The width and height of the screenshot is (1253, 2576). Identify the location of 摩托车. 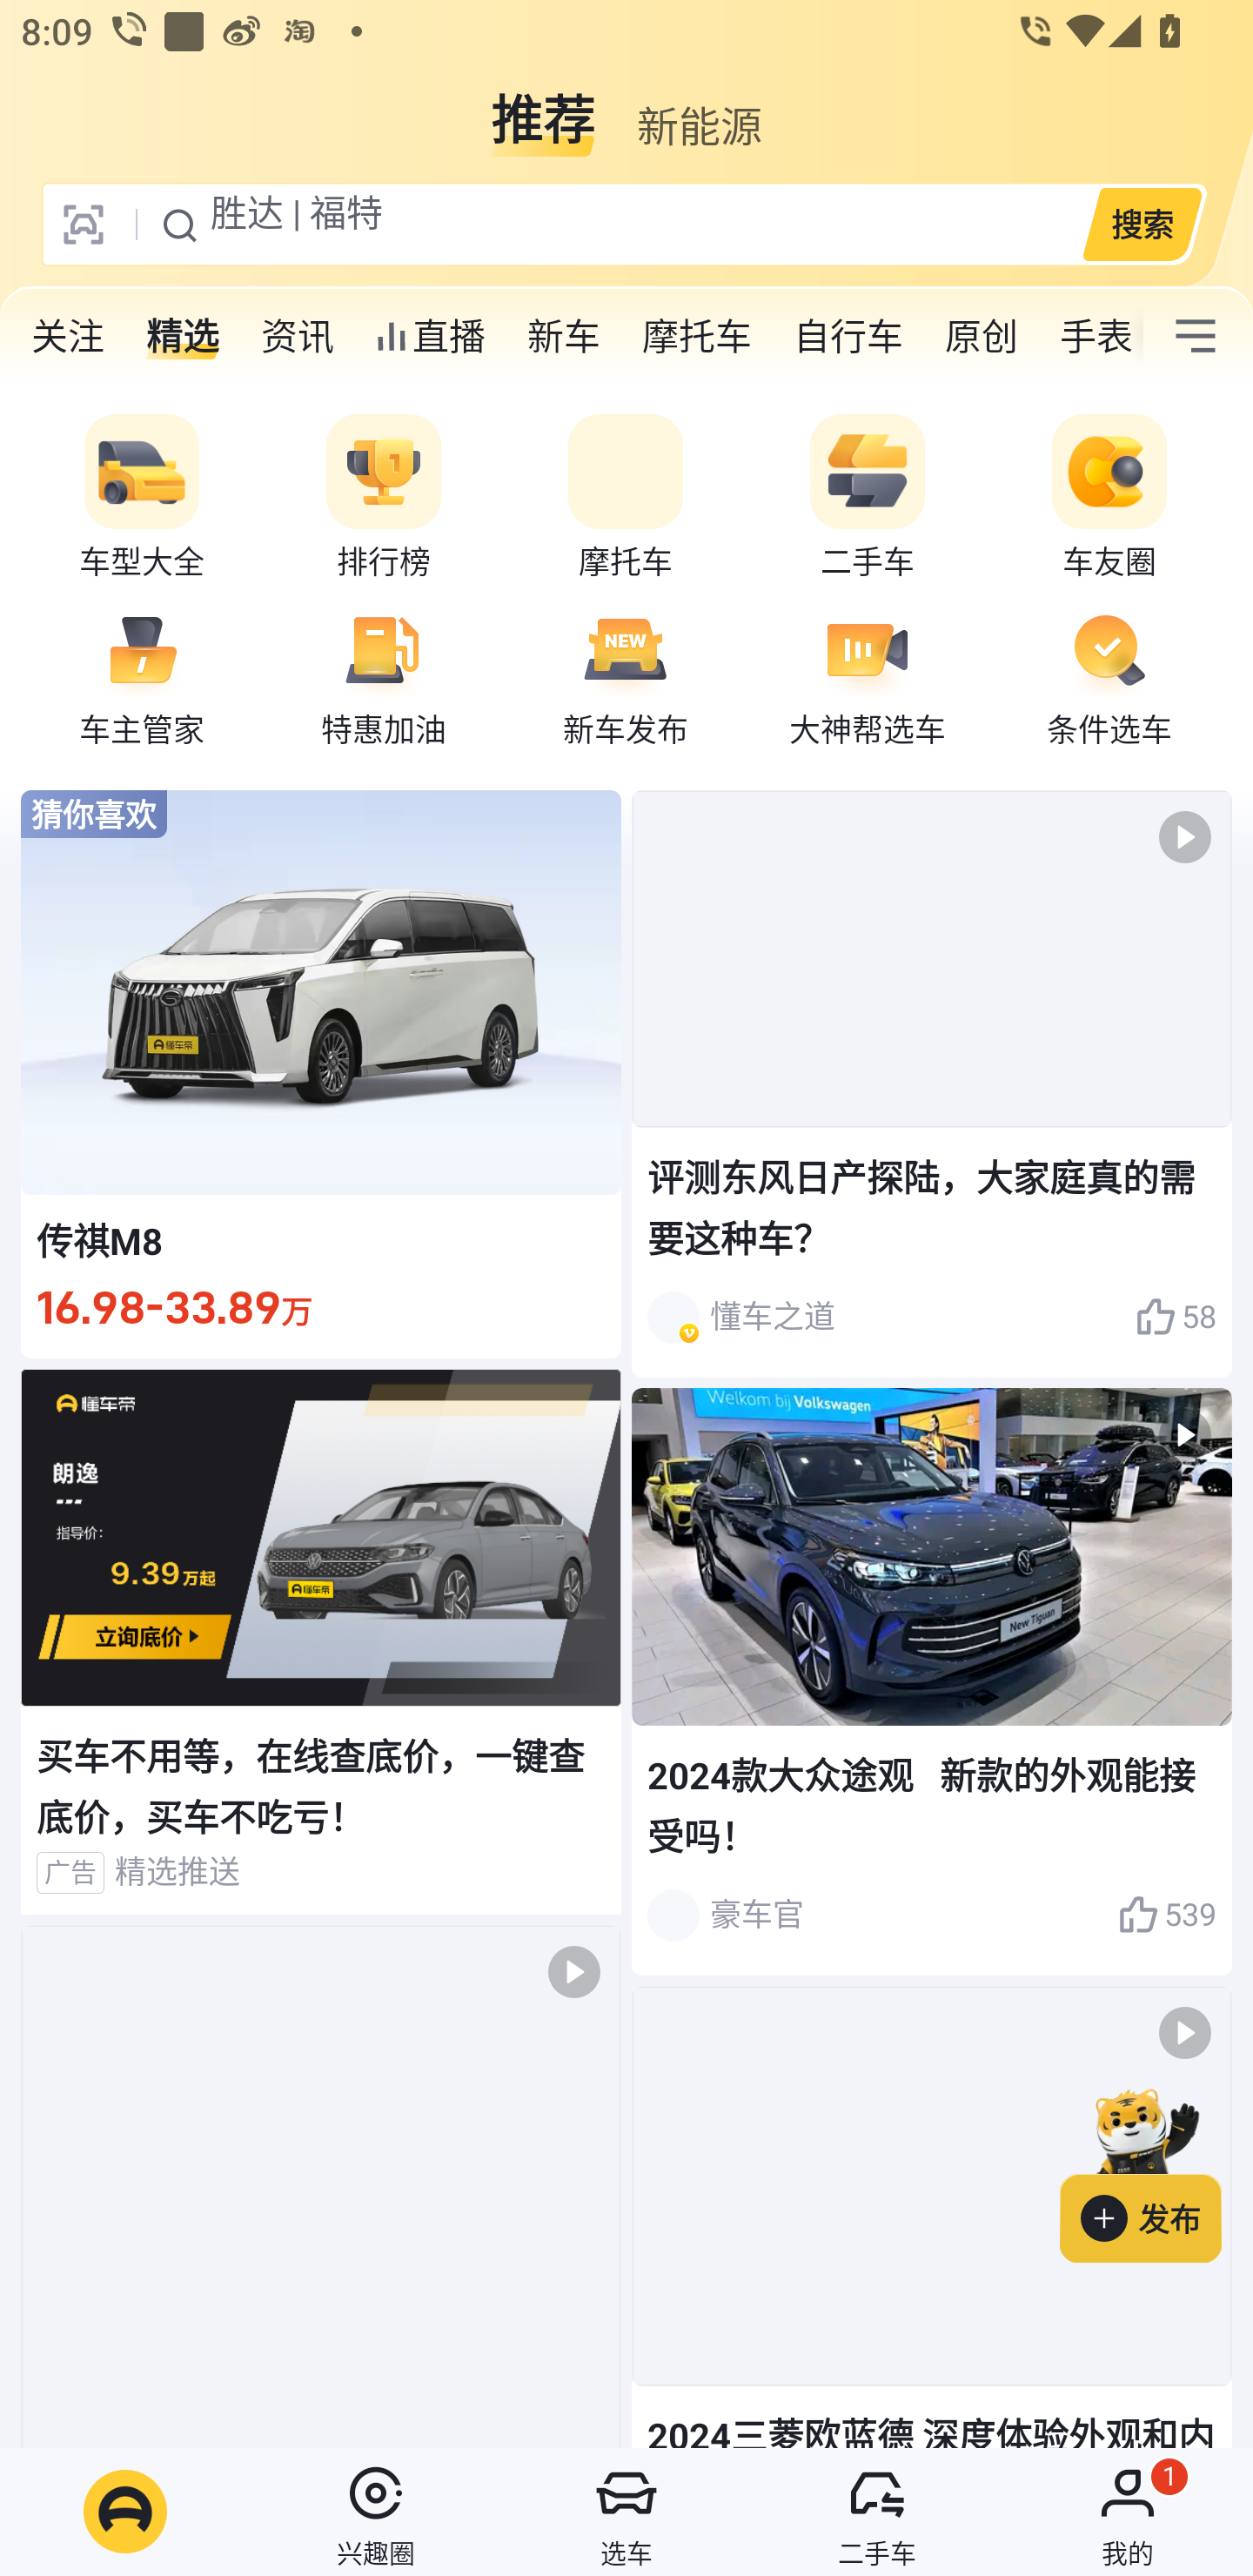
(697, 336).